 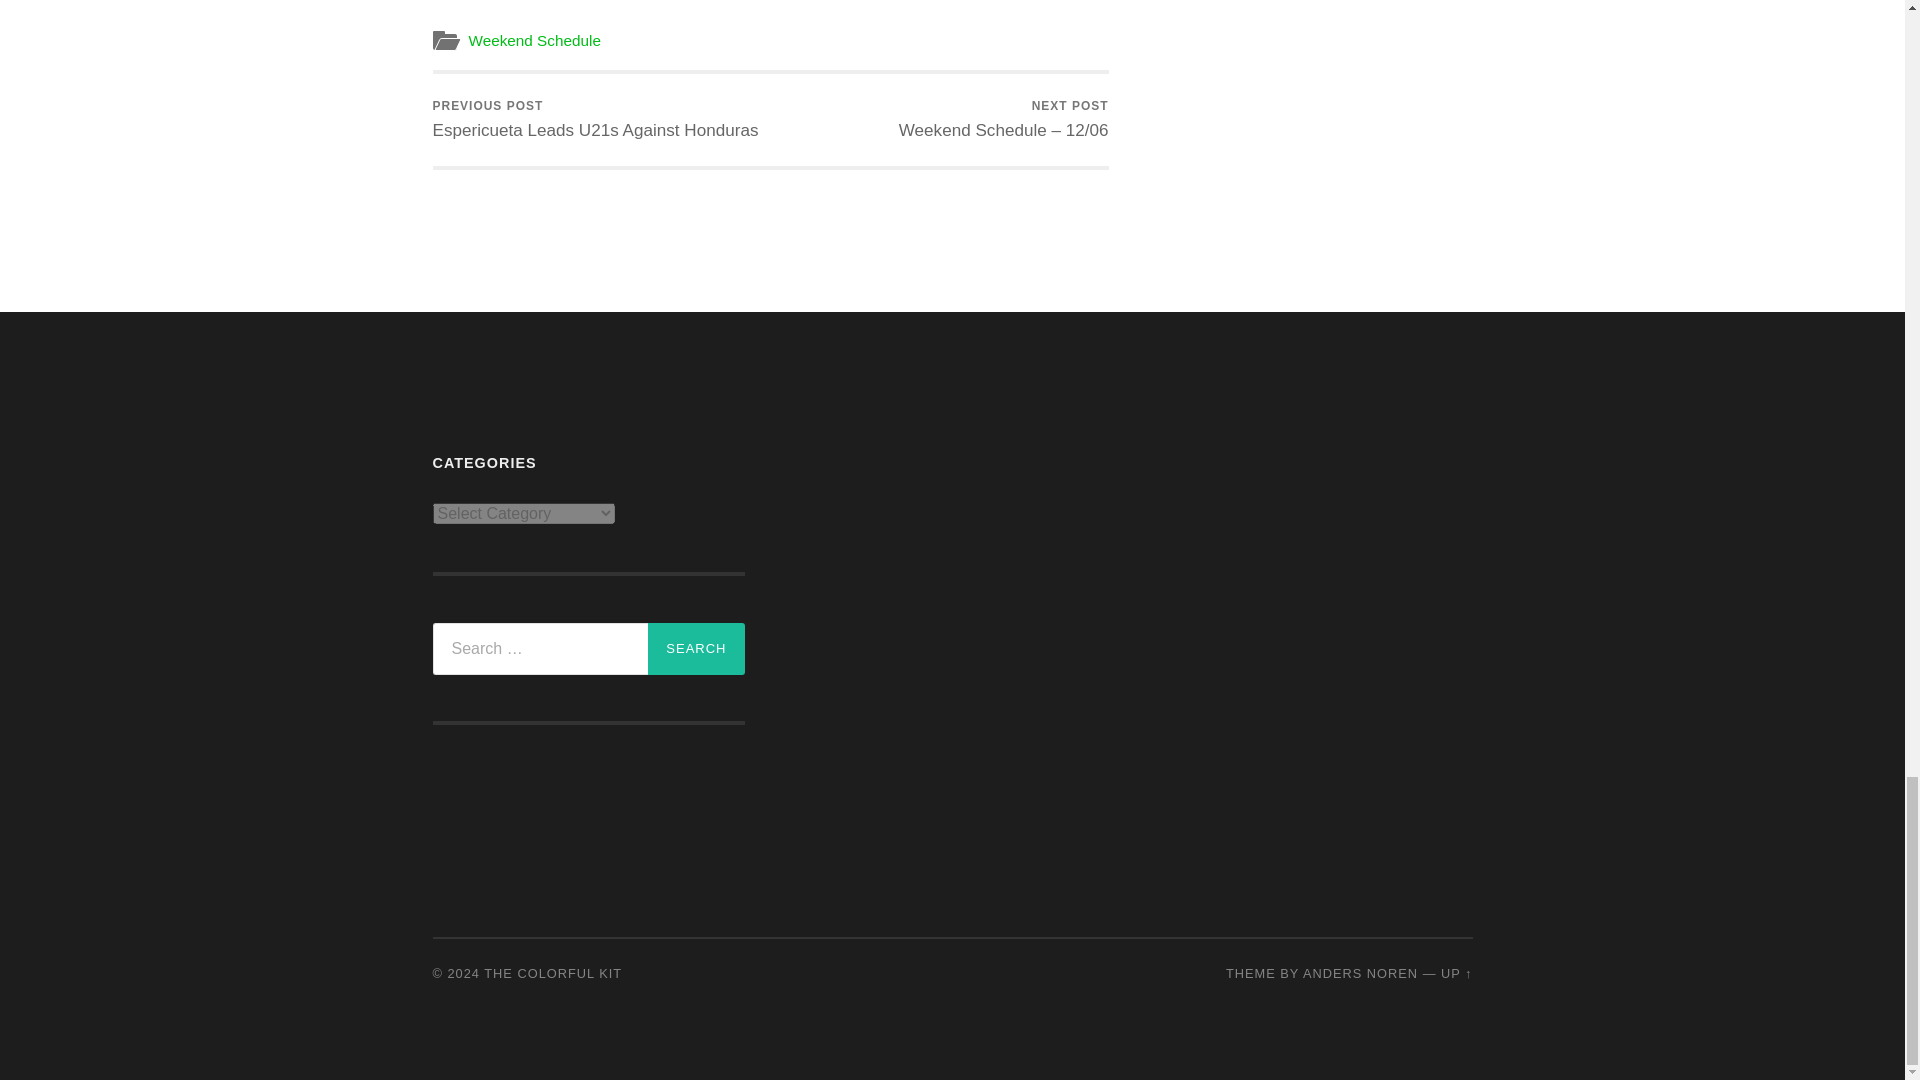 I want to click on Search, so click(x=595, y=120).